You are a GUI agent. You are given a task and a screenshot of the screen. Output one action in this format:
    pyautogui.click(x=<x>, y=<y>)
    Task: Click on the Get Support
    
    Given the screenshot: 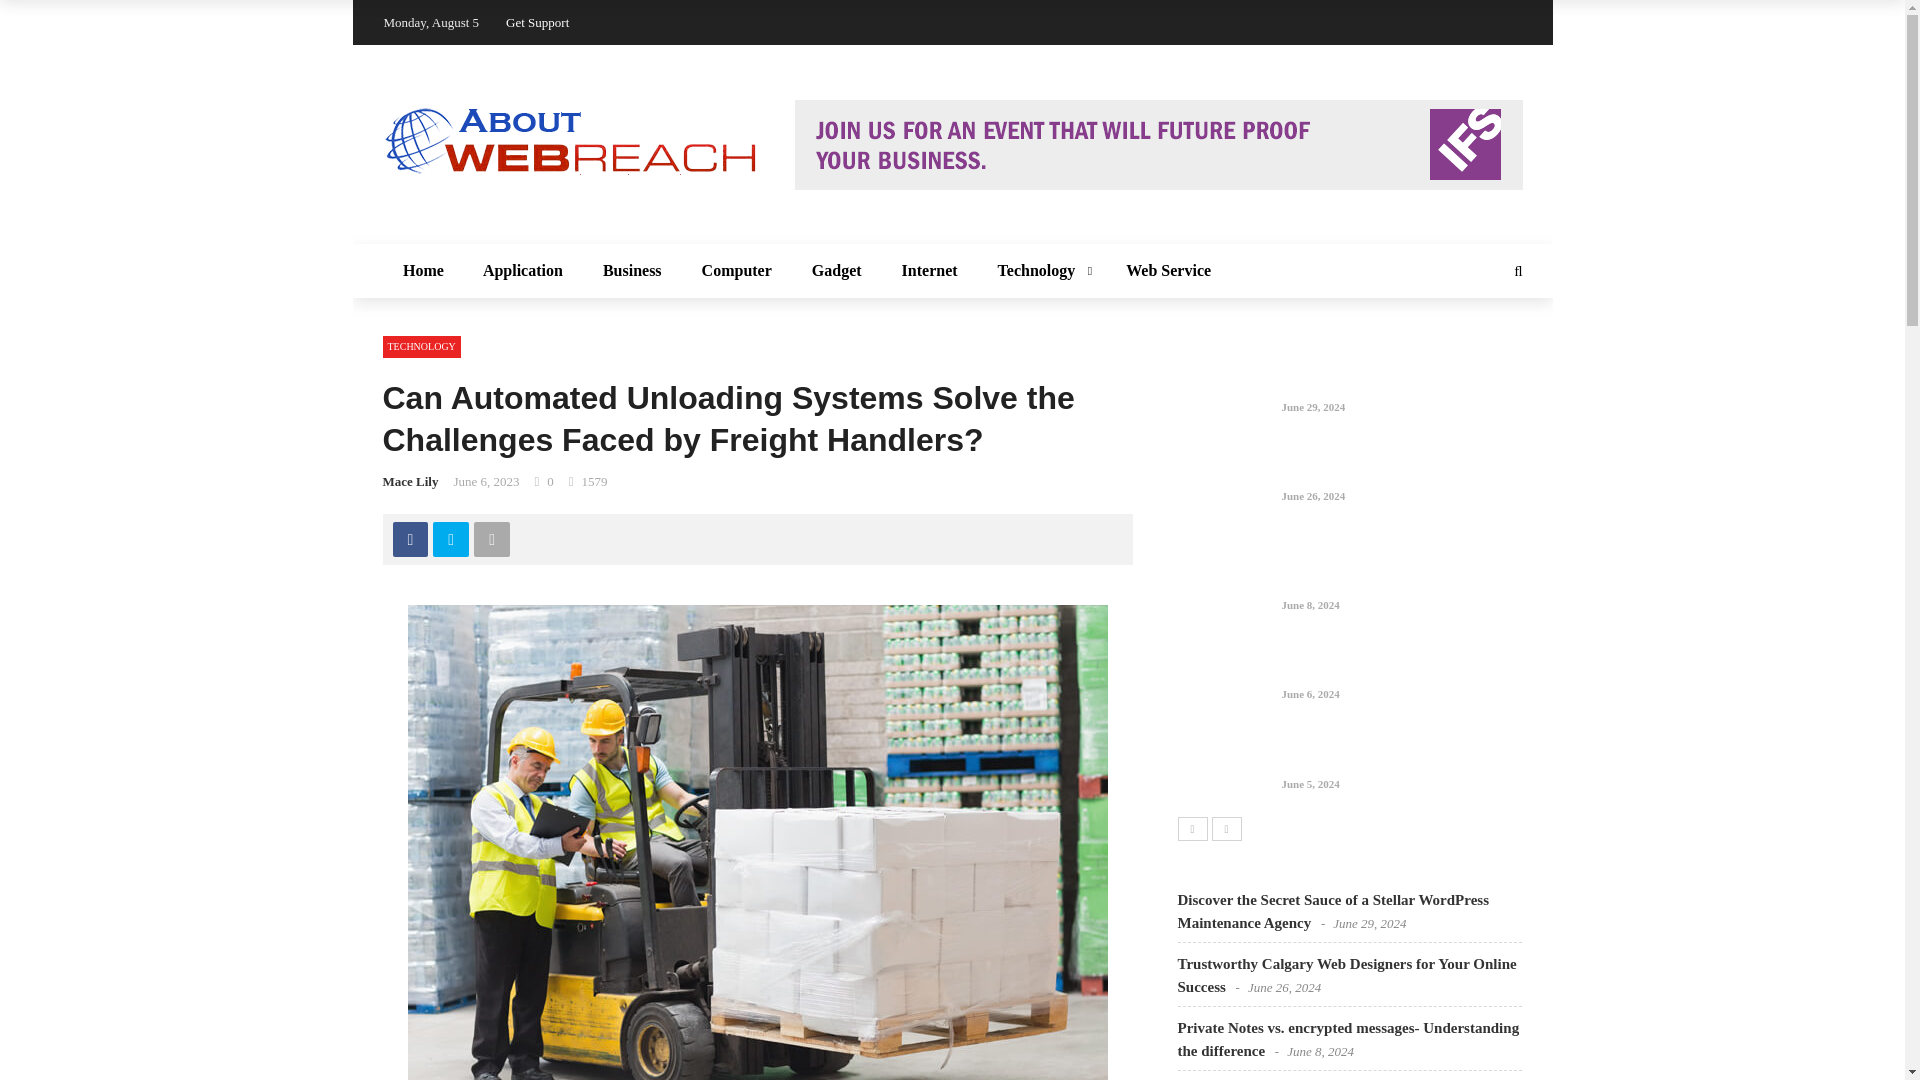 What is the action you would take?
    pyautogui.click(x=537, y=22)
    